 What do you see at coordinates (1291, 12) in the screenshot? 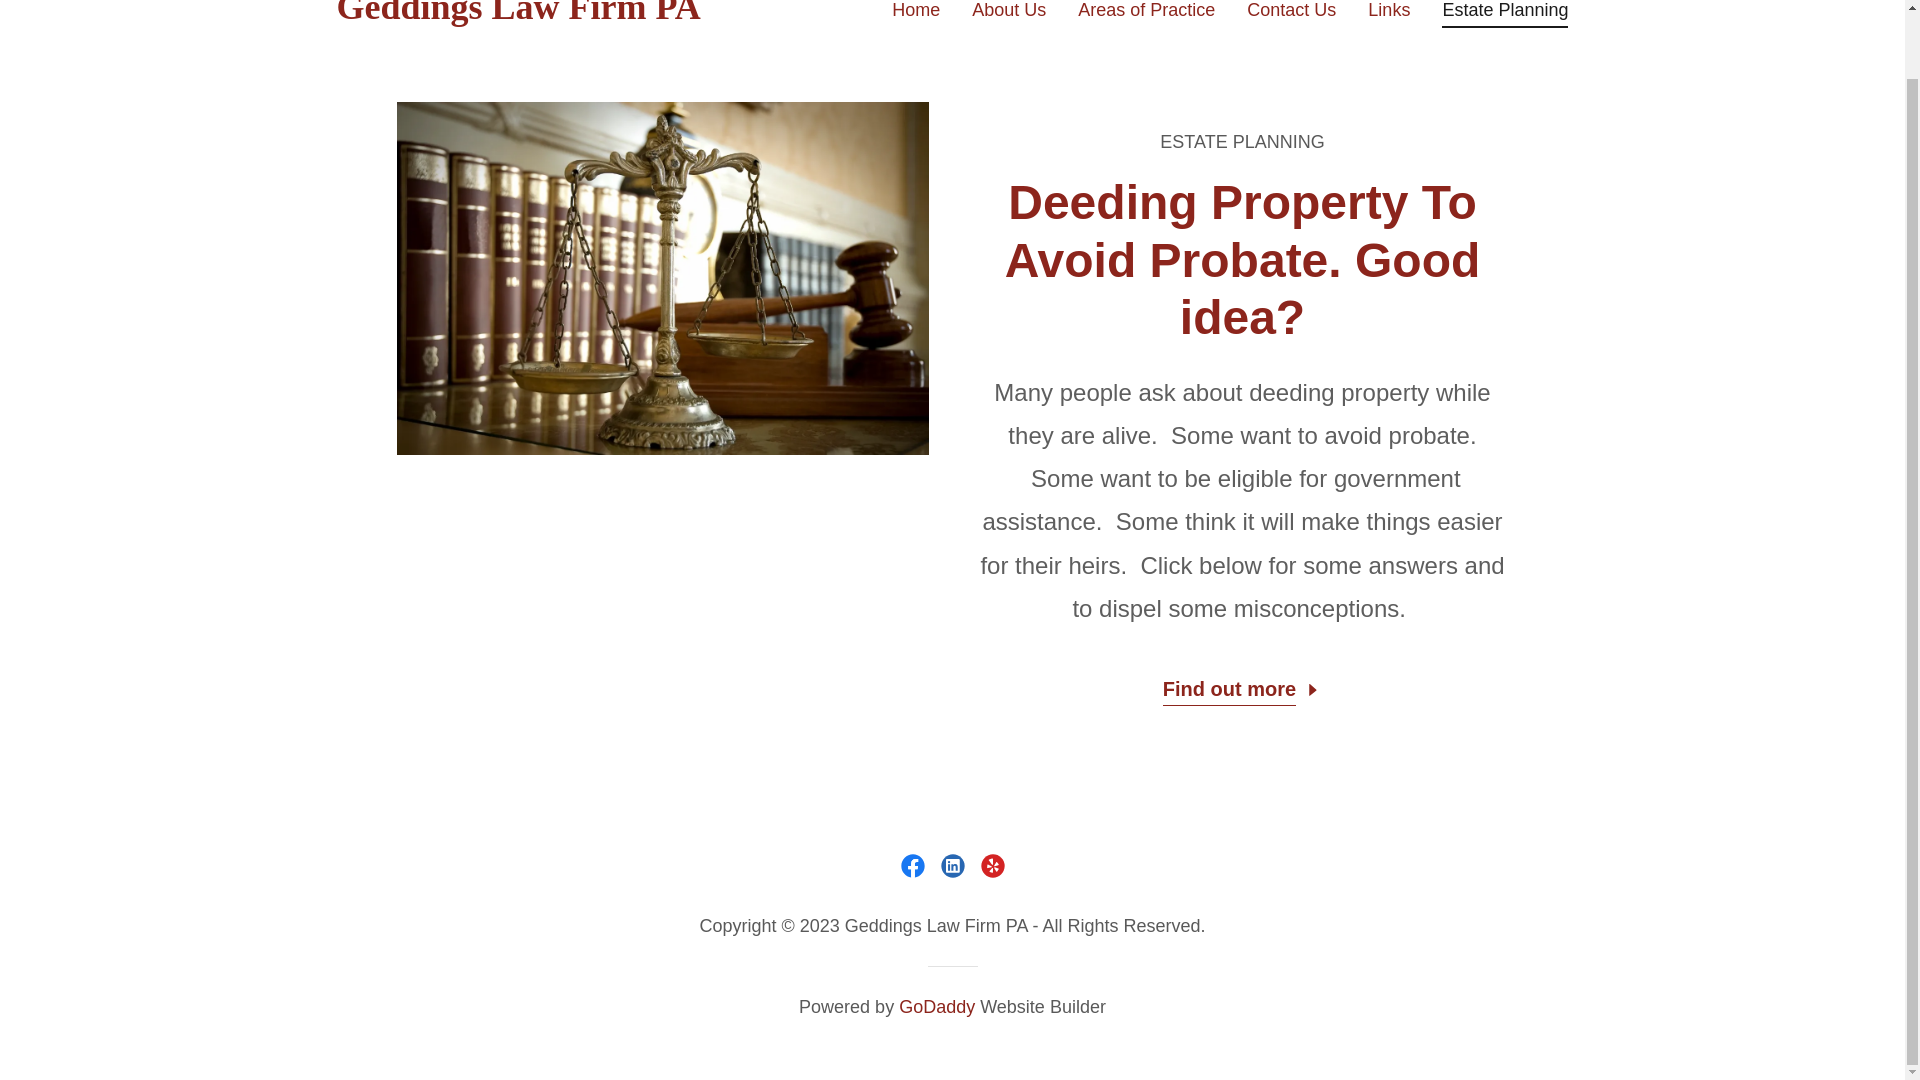
I see `Contact Us` at bounding box center [1291, 12].